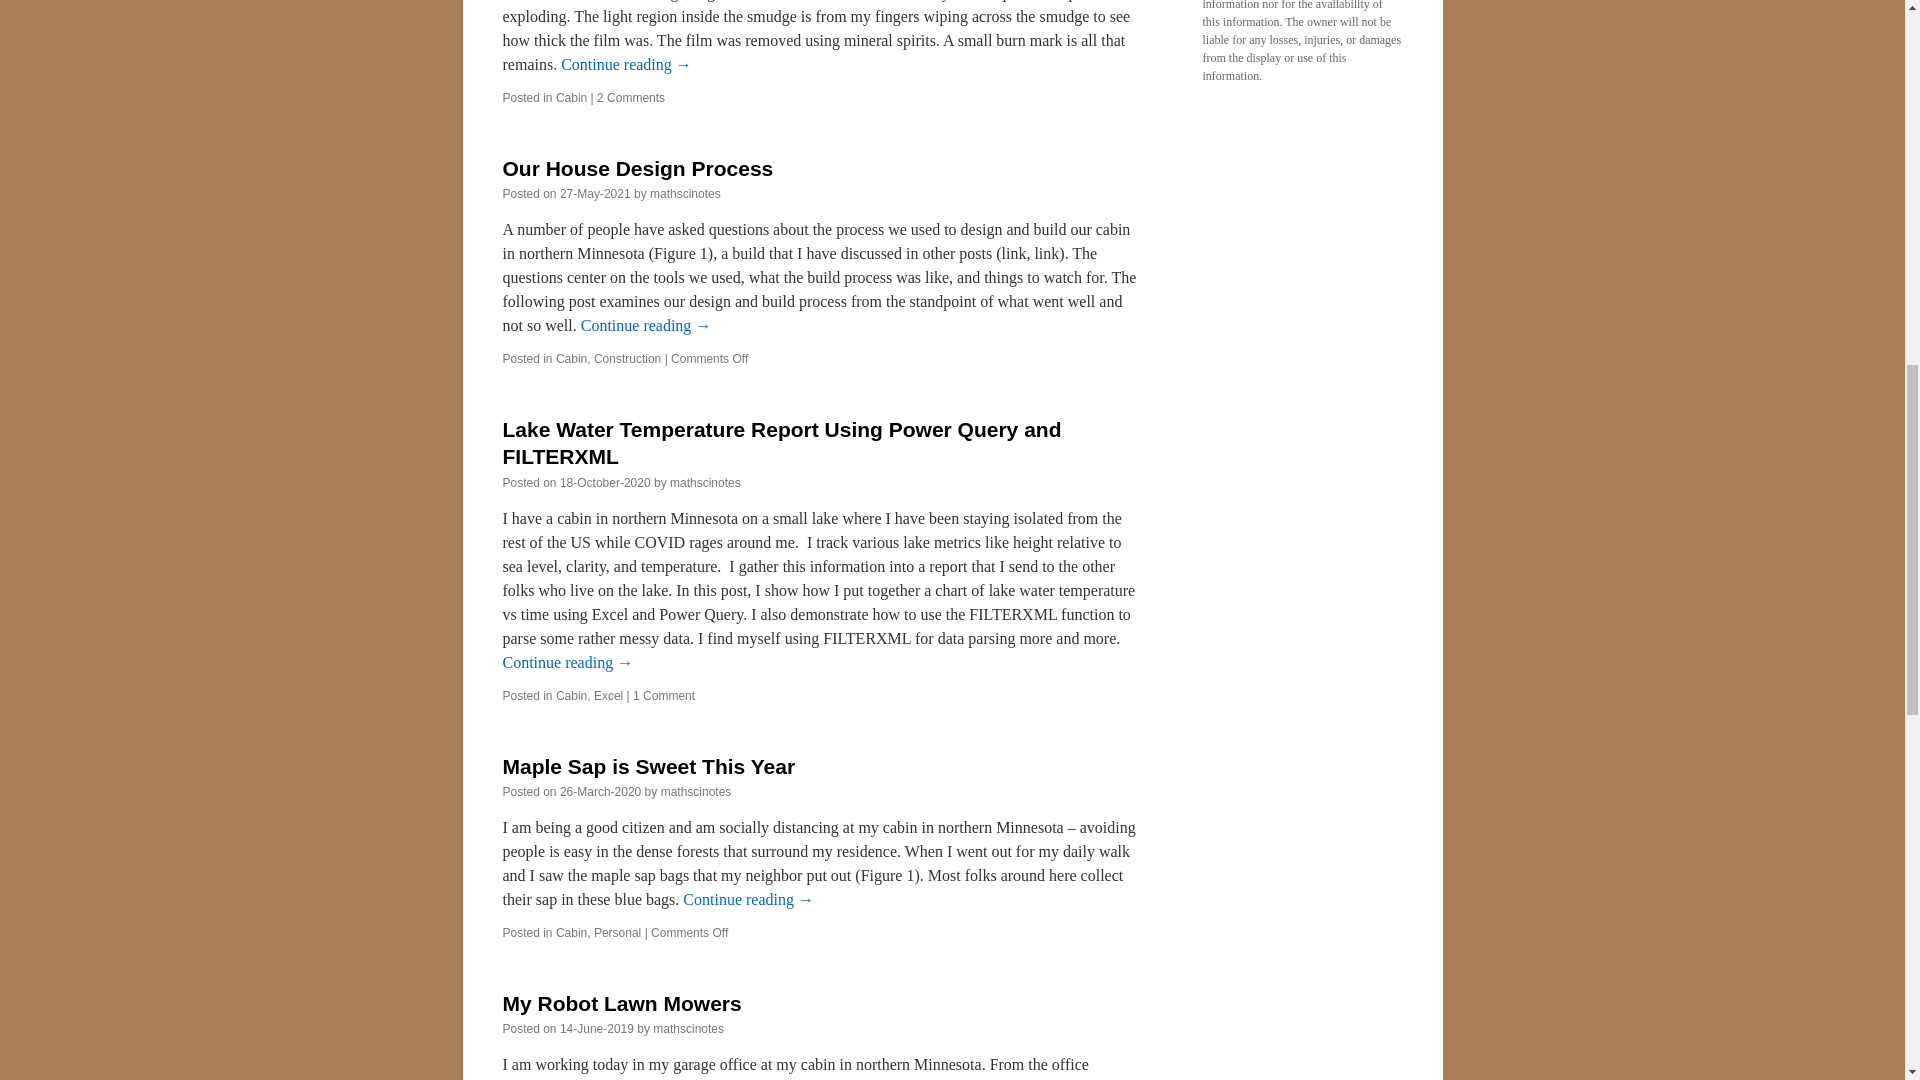  Describe the element at coordinates (605, 483) in the screenshot. I see `18-October-2020` at that location.